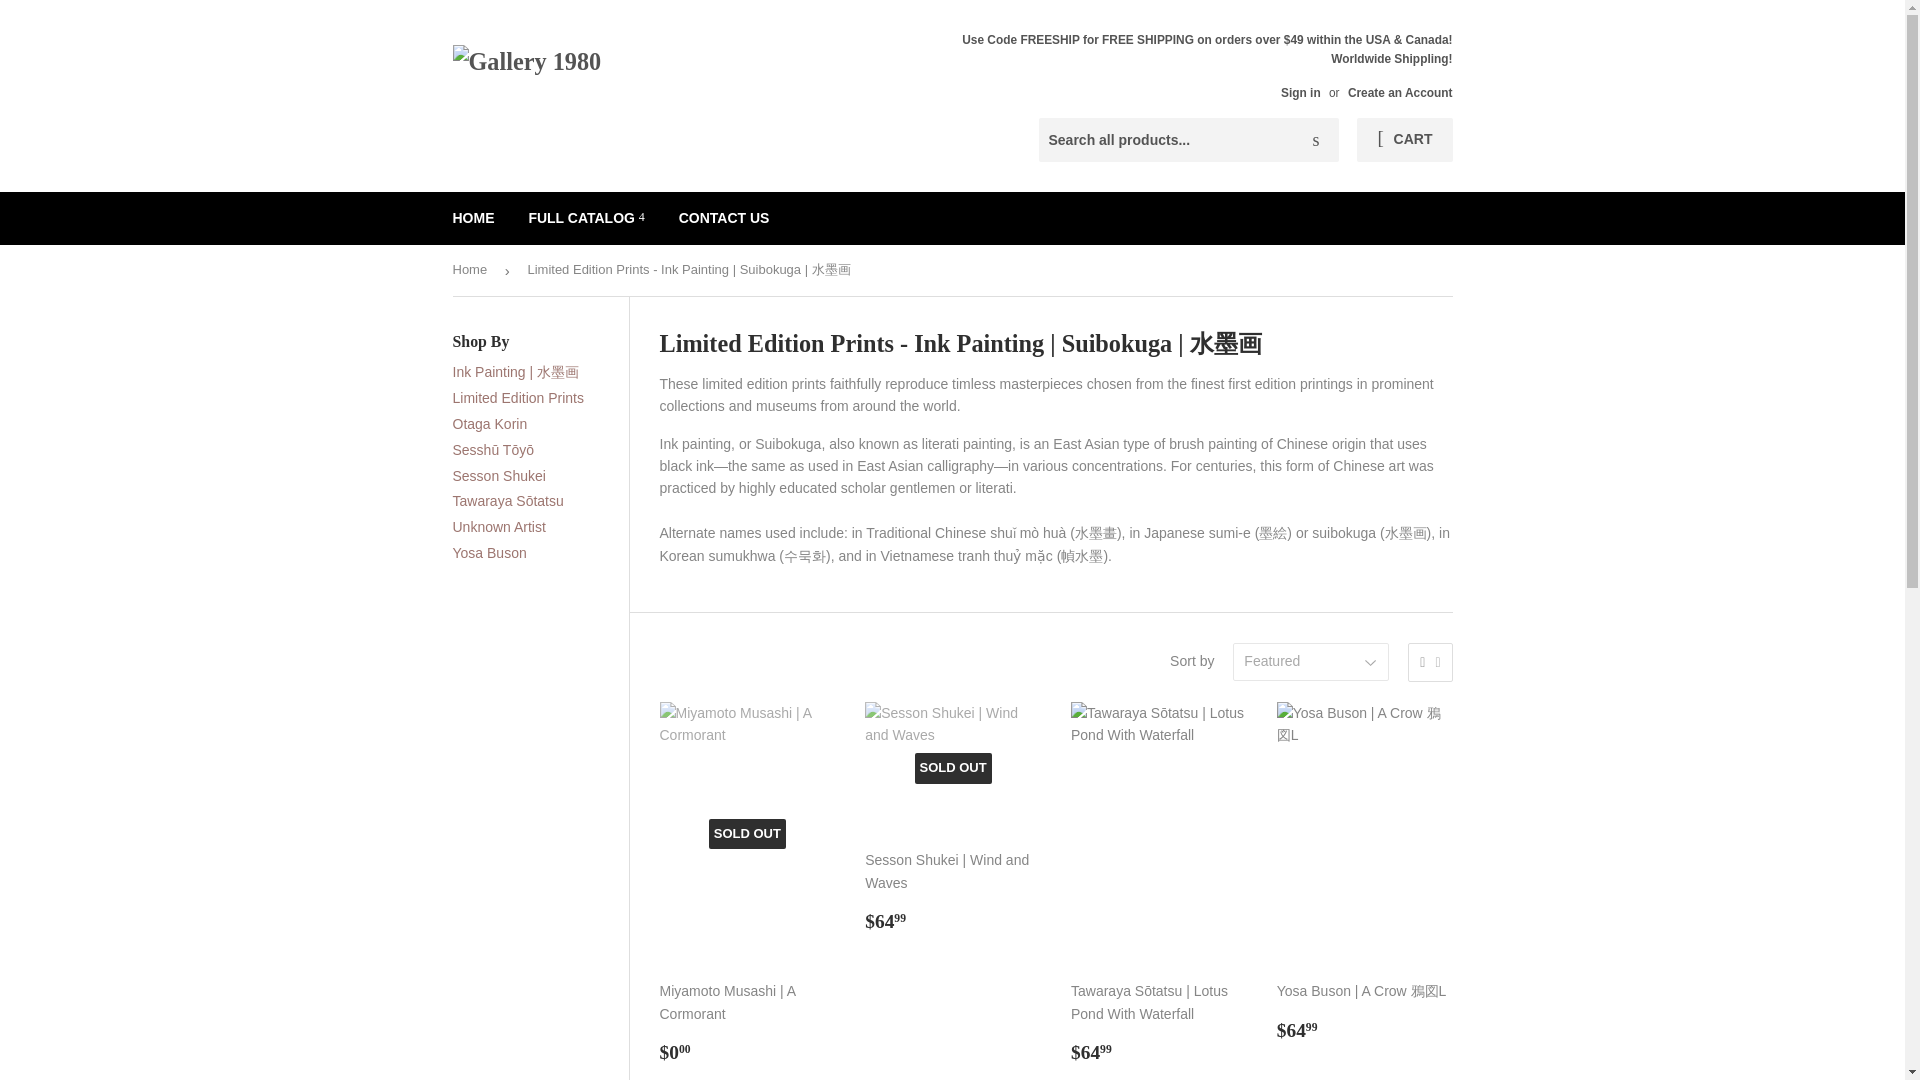 The image size is (1920, 1080). What do you see at coordinates (1400, 93) in the screenshot?
I see `Create an Account` at bounding box center [1400, 93].